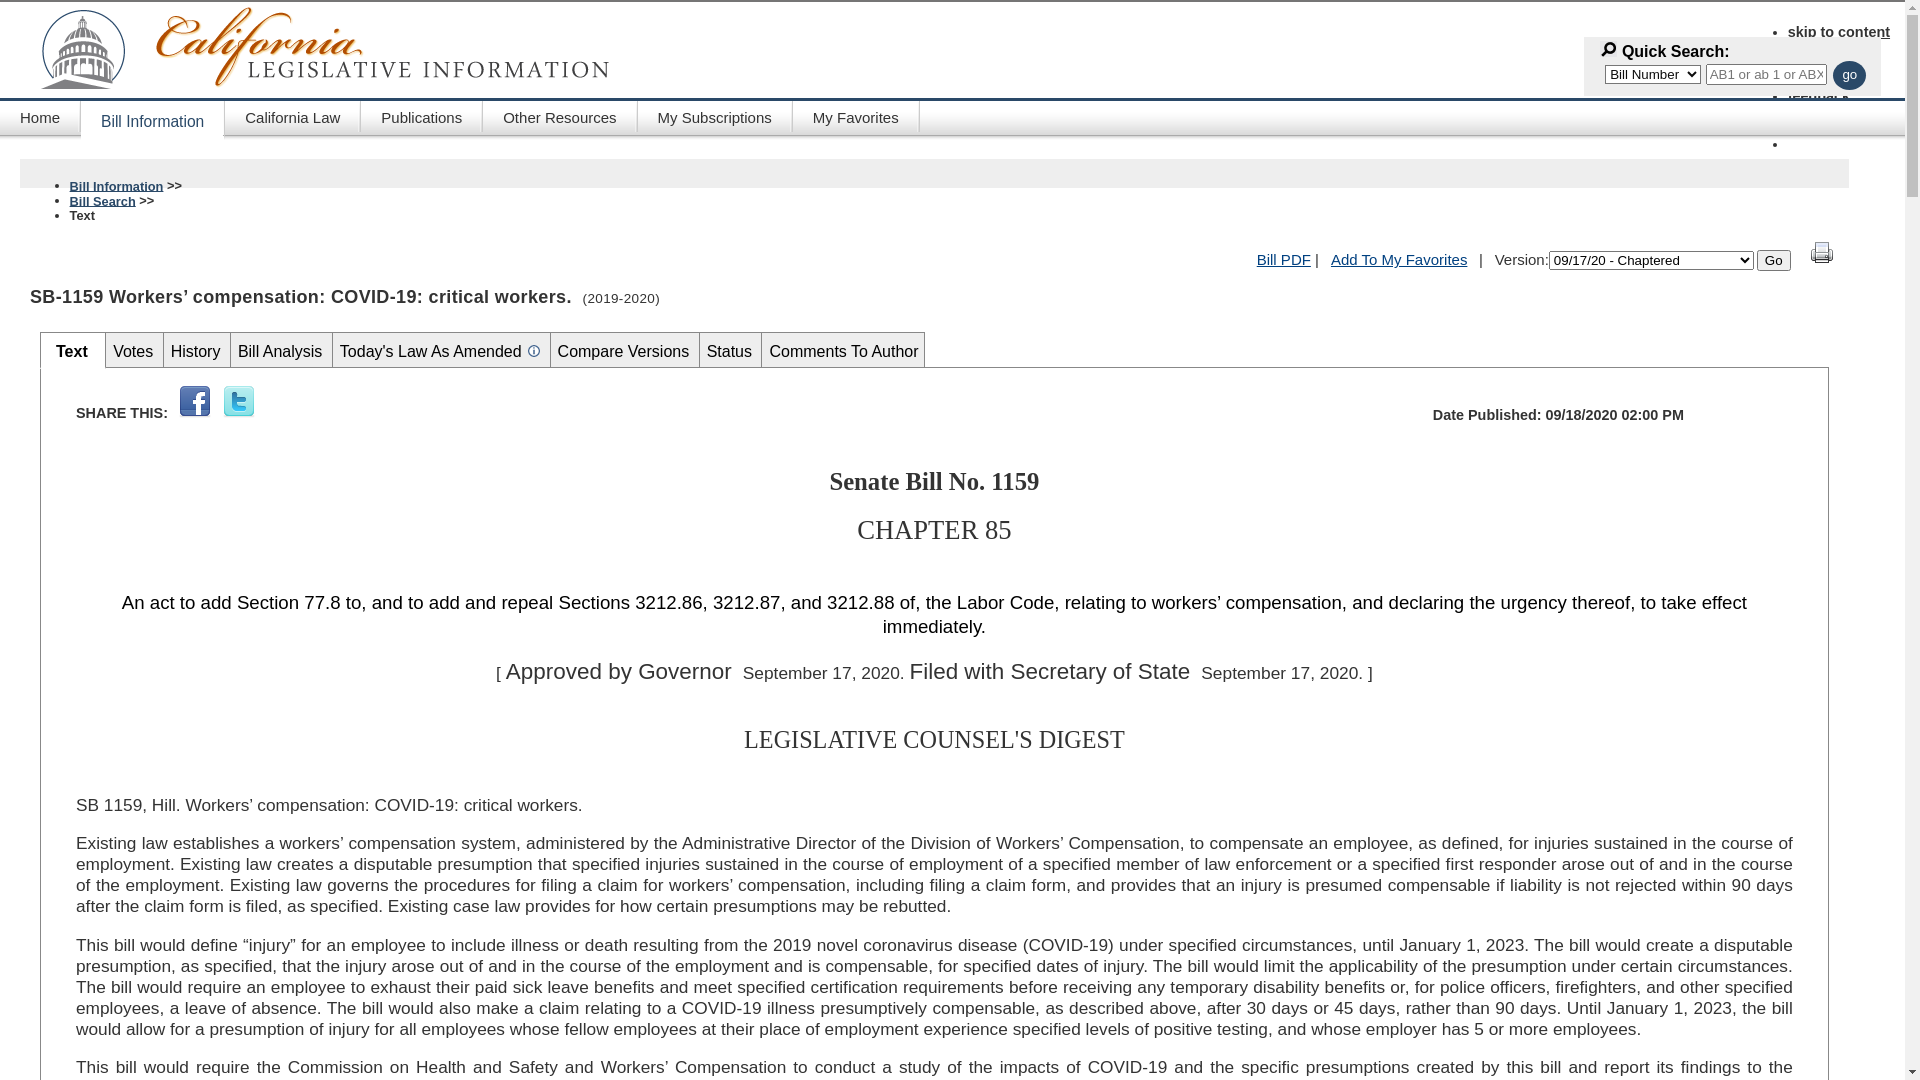 Image resolution: width=1920 pixels, height=1080 pixels. What do you see at coordinates (1815, 112) in the screenshot?
I see `sitemap` at bounding box center [1815, 112].